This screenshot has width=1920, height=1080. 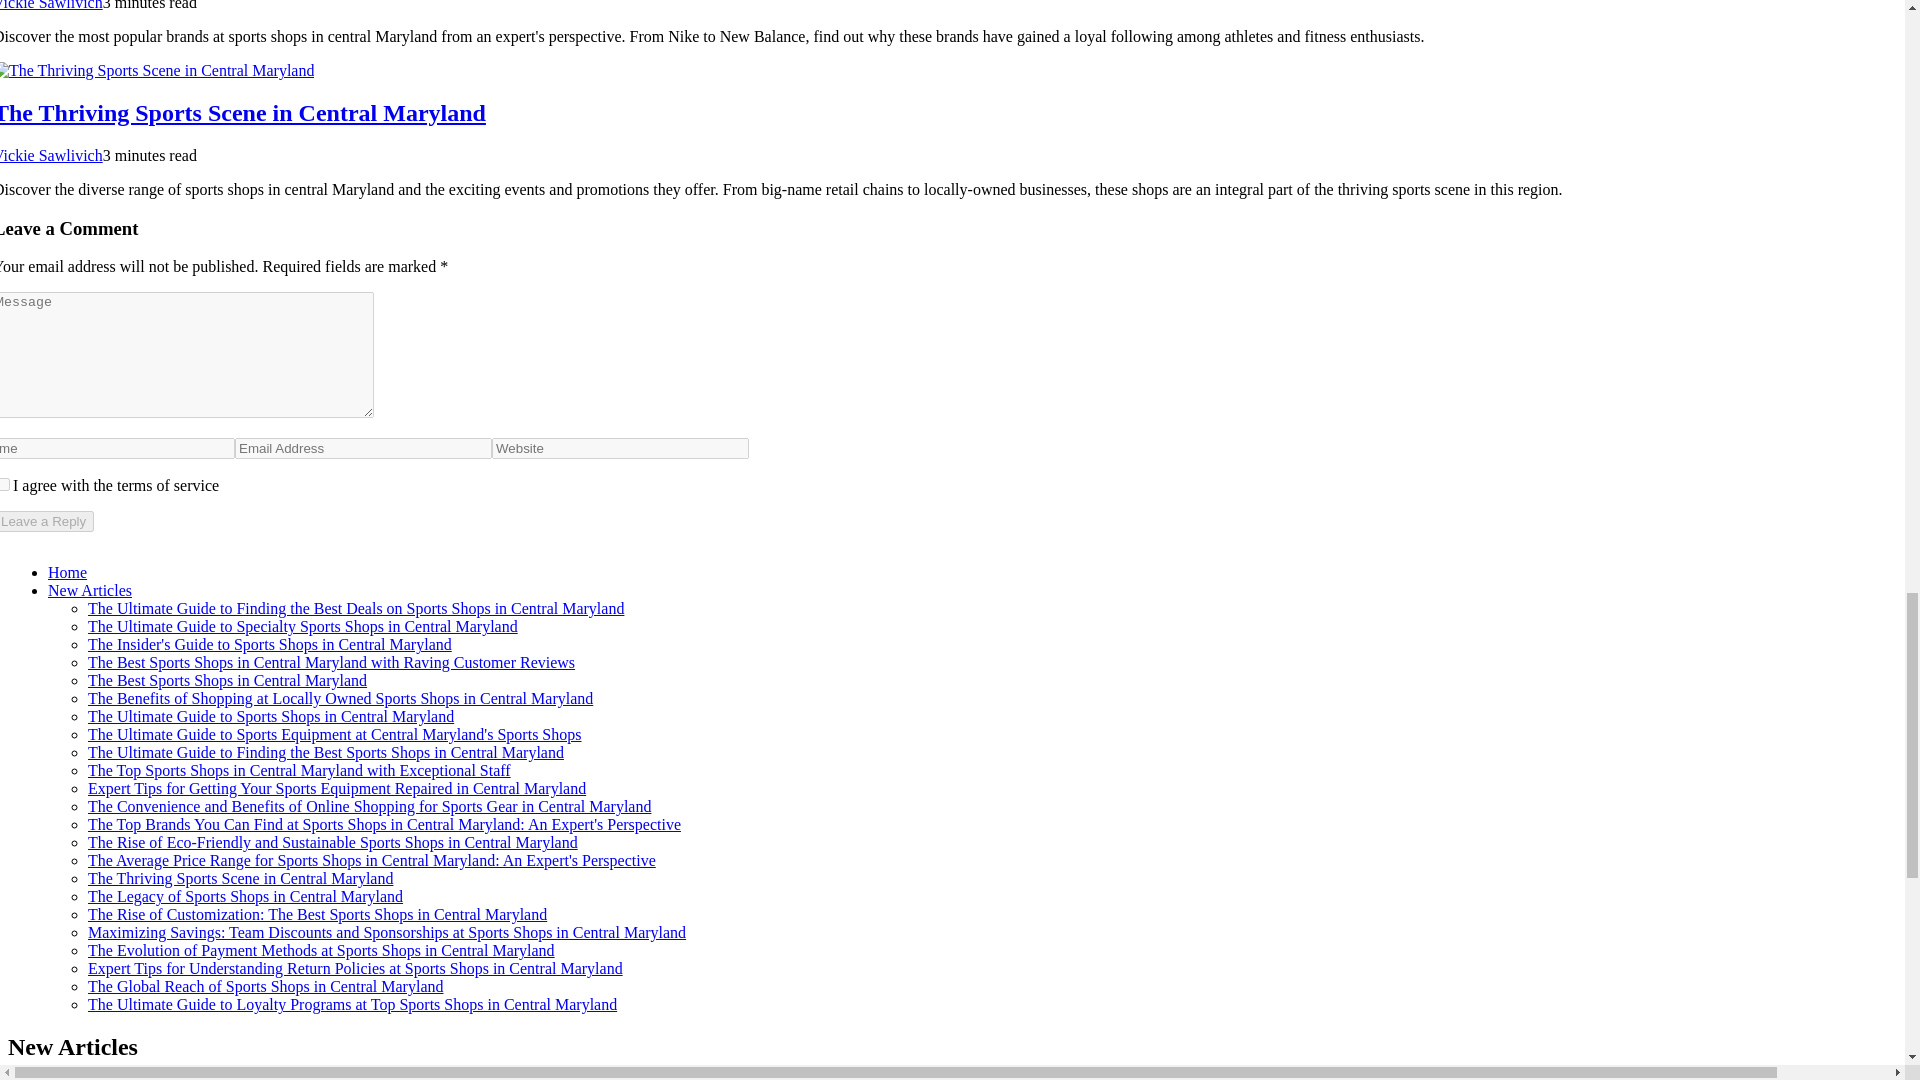 I want to click on Vickie Sawlivich, so click(x=52, y=155).